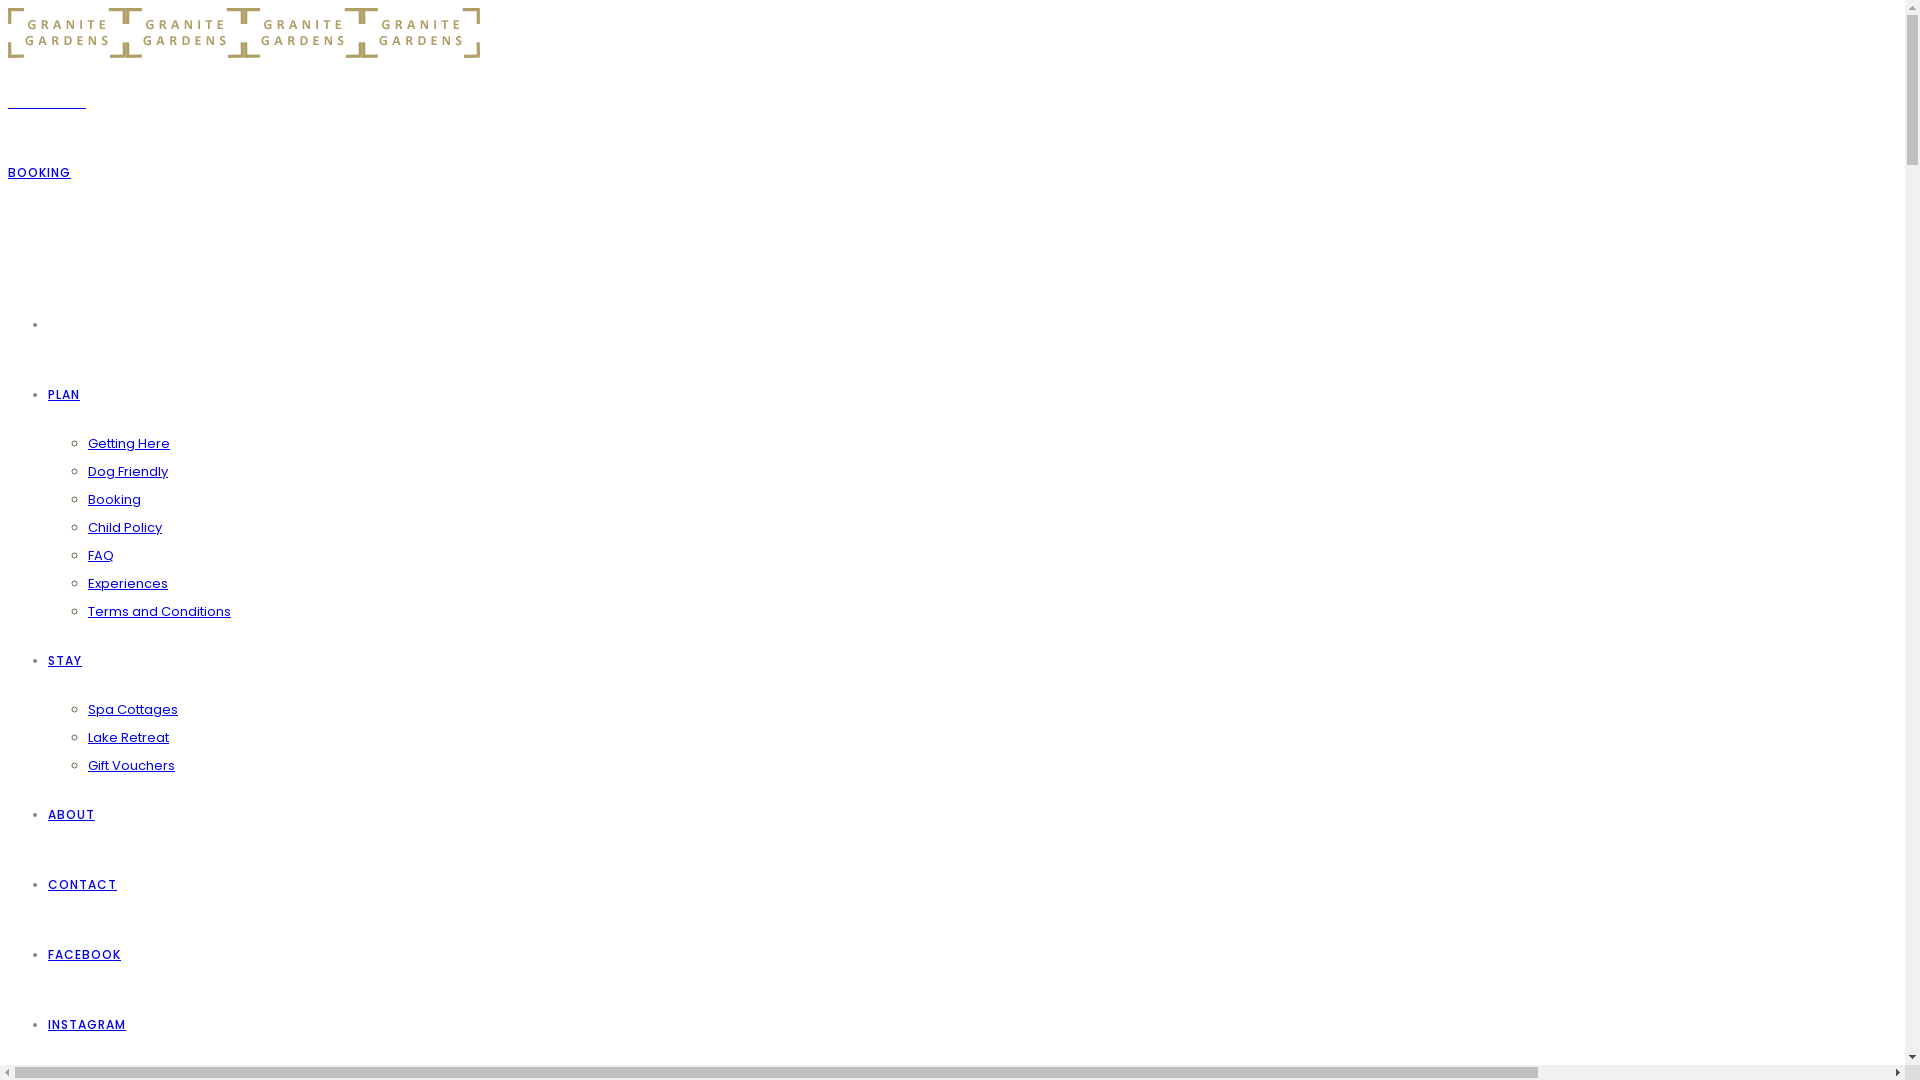 The height and width of the screenshot is (1080, 1920). I want to click on Dog Friendly, so click(128, 472).